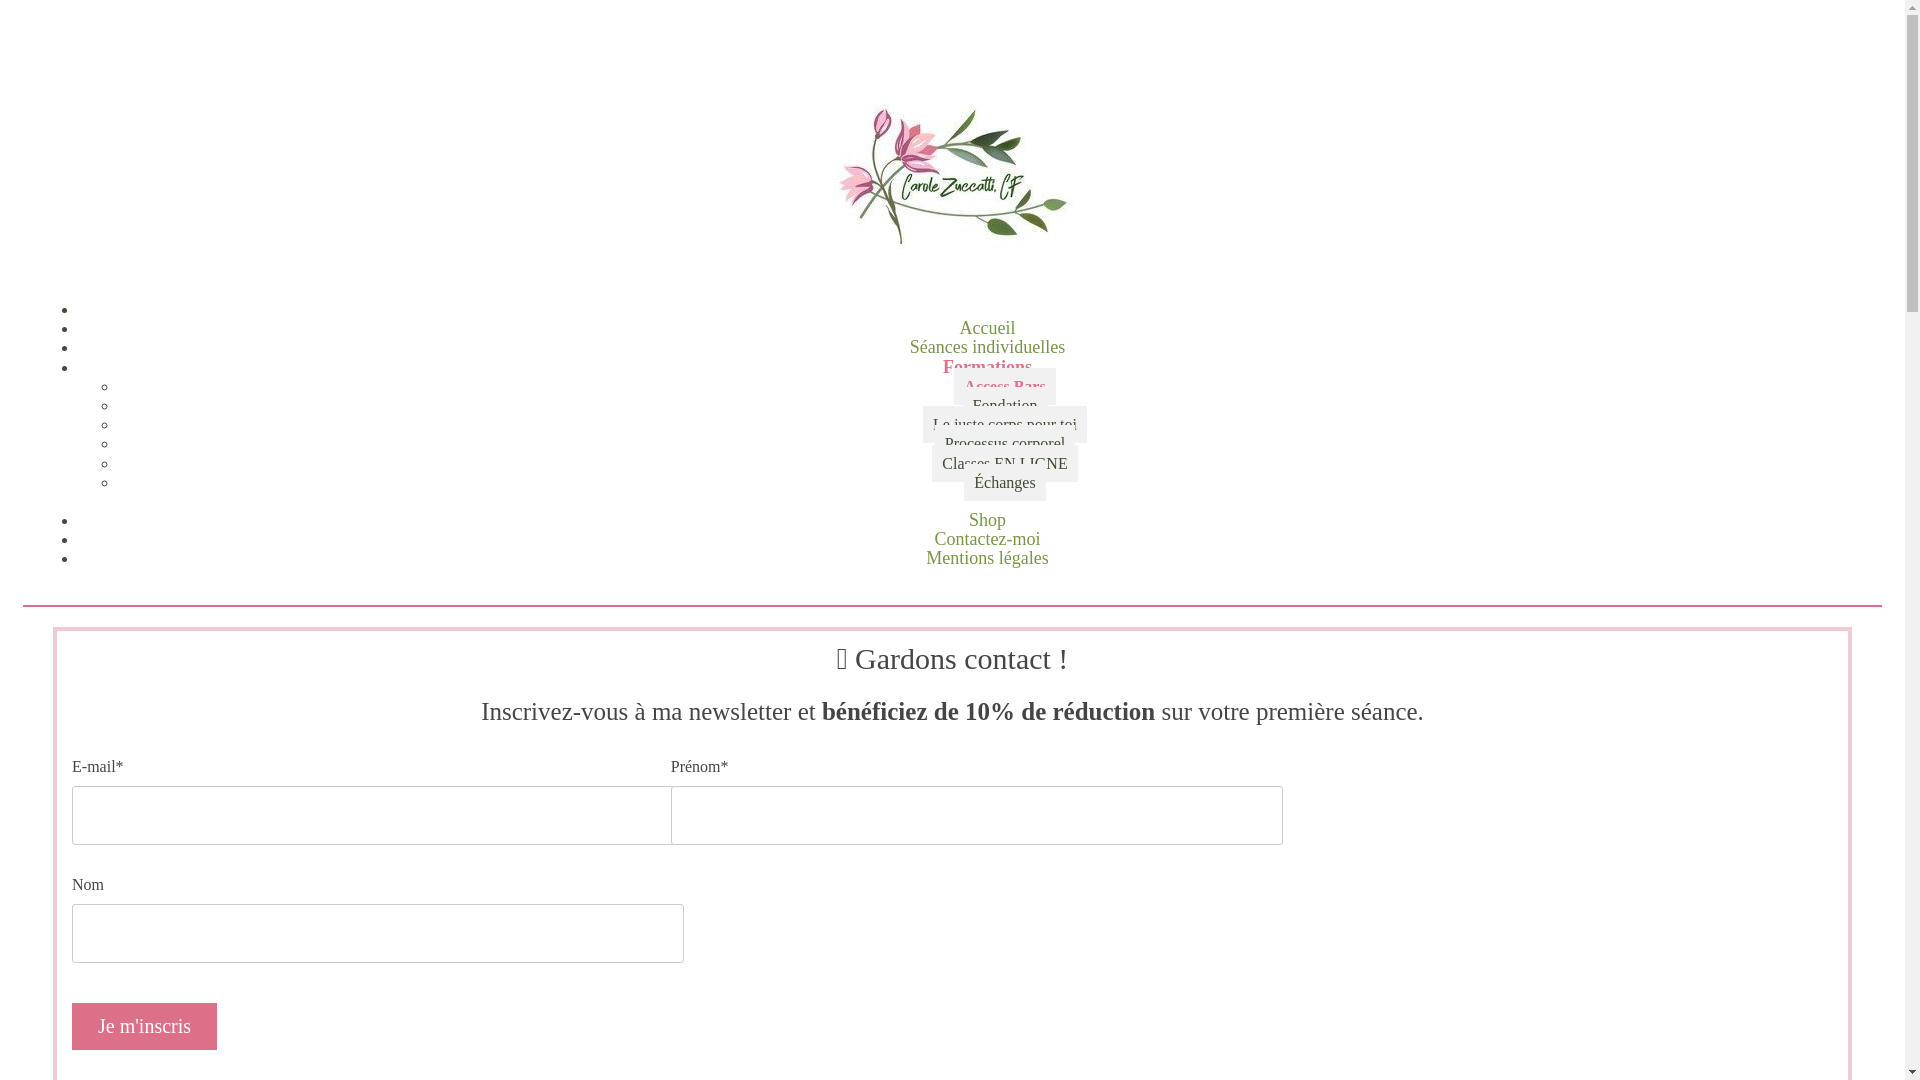  I want to click on Classes EN LIGNE, so click(1004, 462).